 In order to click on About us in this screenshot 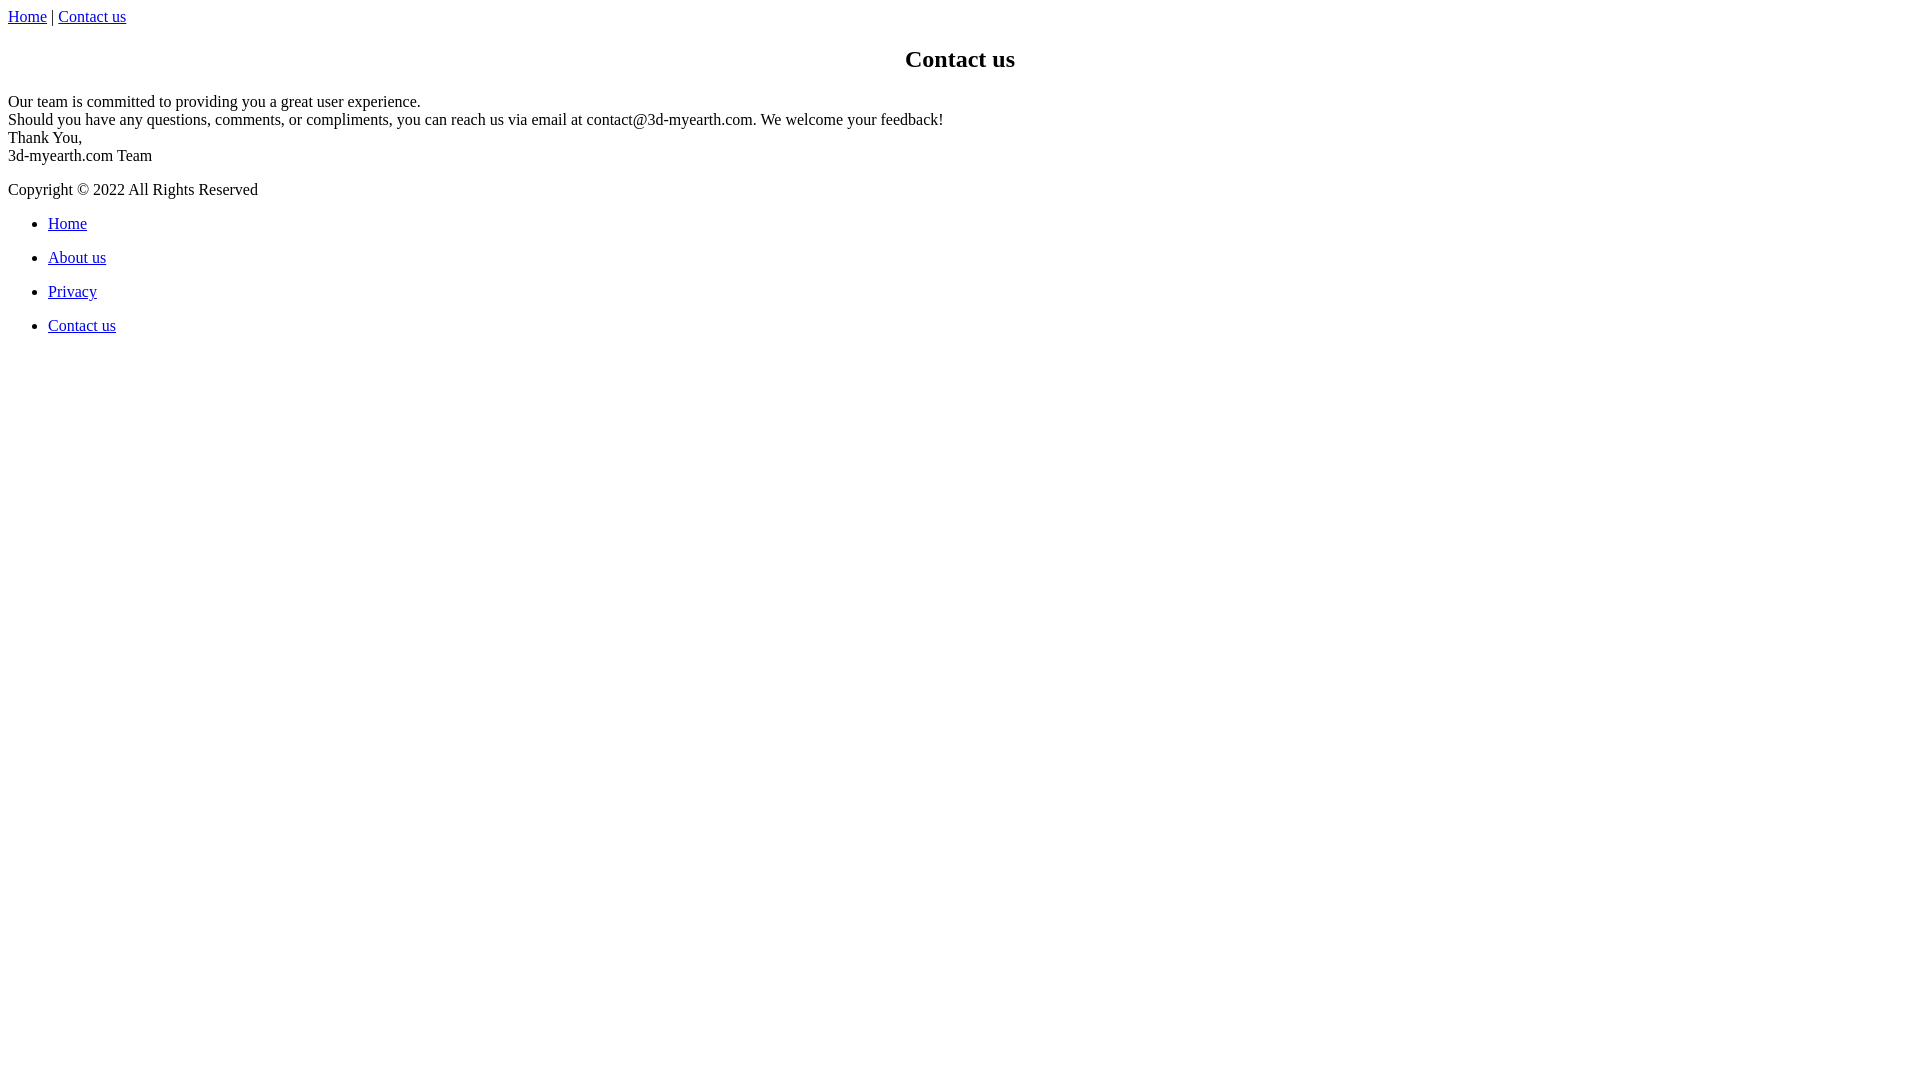, I will do `click(77, 258)`.